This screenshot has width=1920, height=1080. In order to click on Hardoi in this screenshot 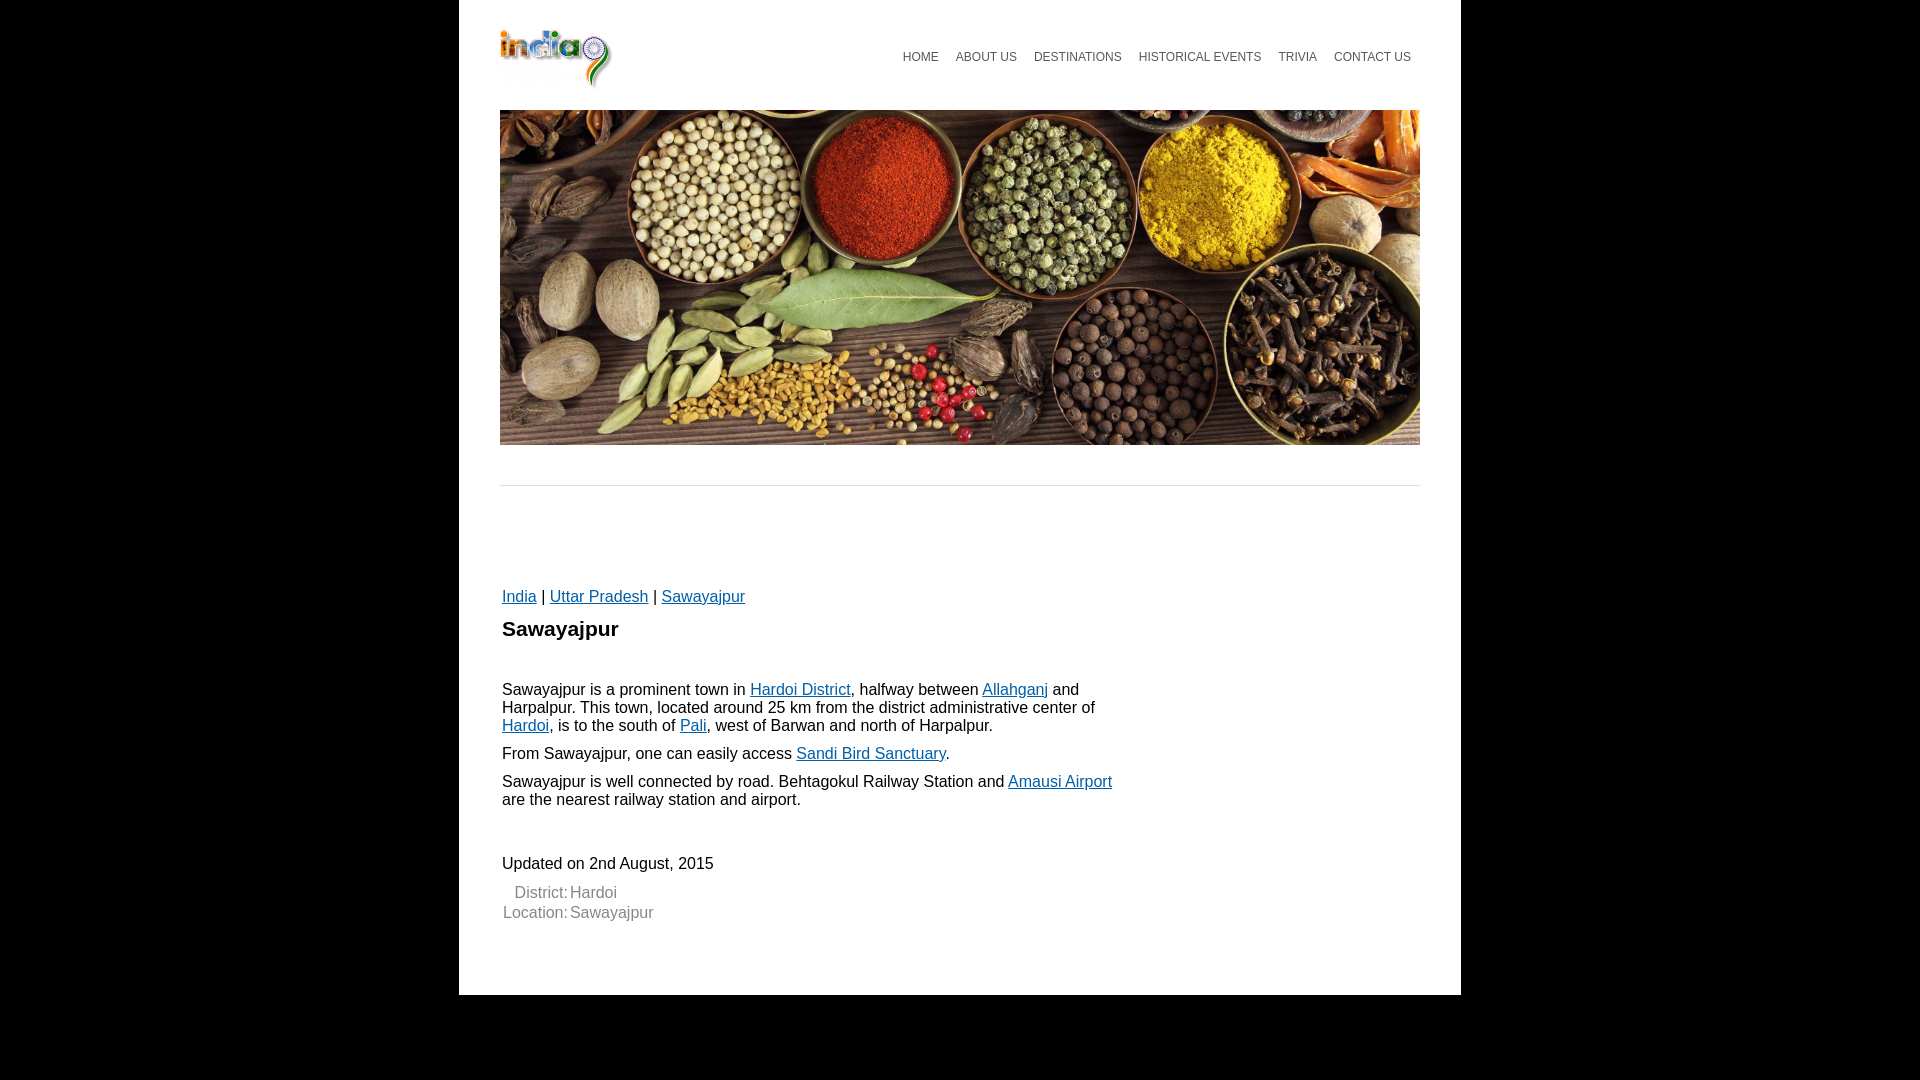, I will do `click(525, 726)`.